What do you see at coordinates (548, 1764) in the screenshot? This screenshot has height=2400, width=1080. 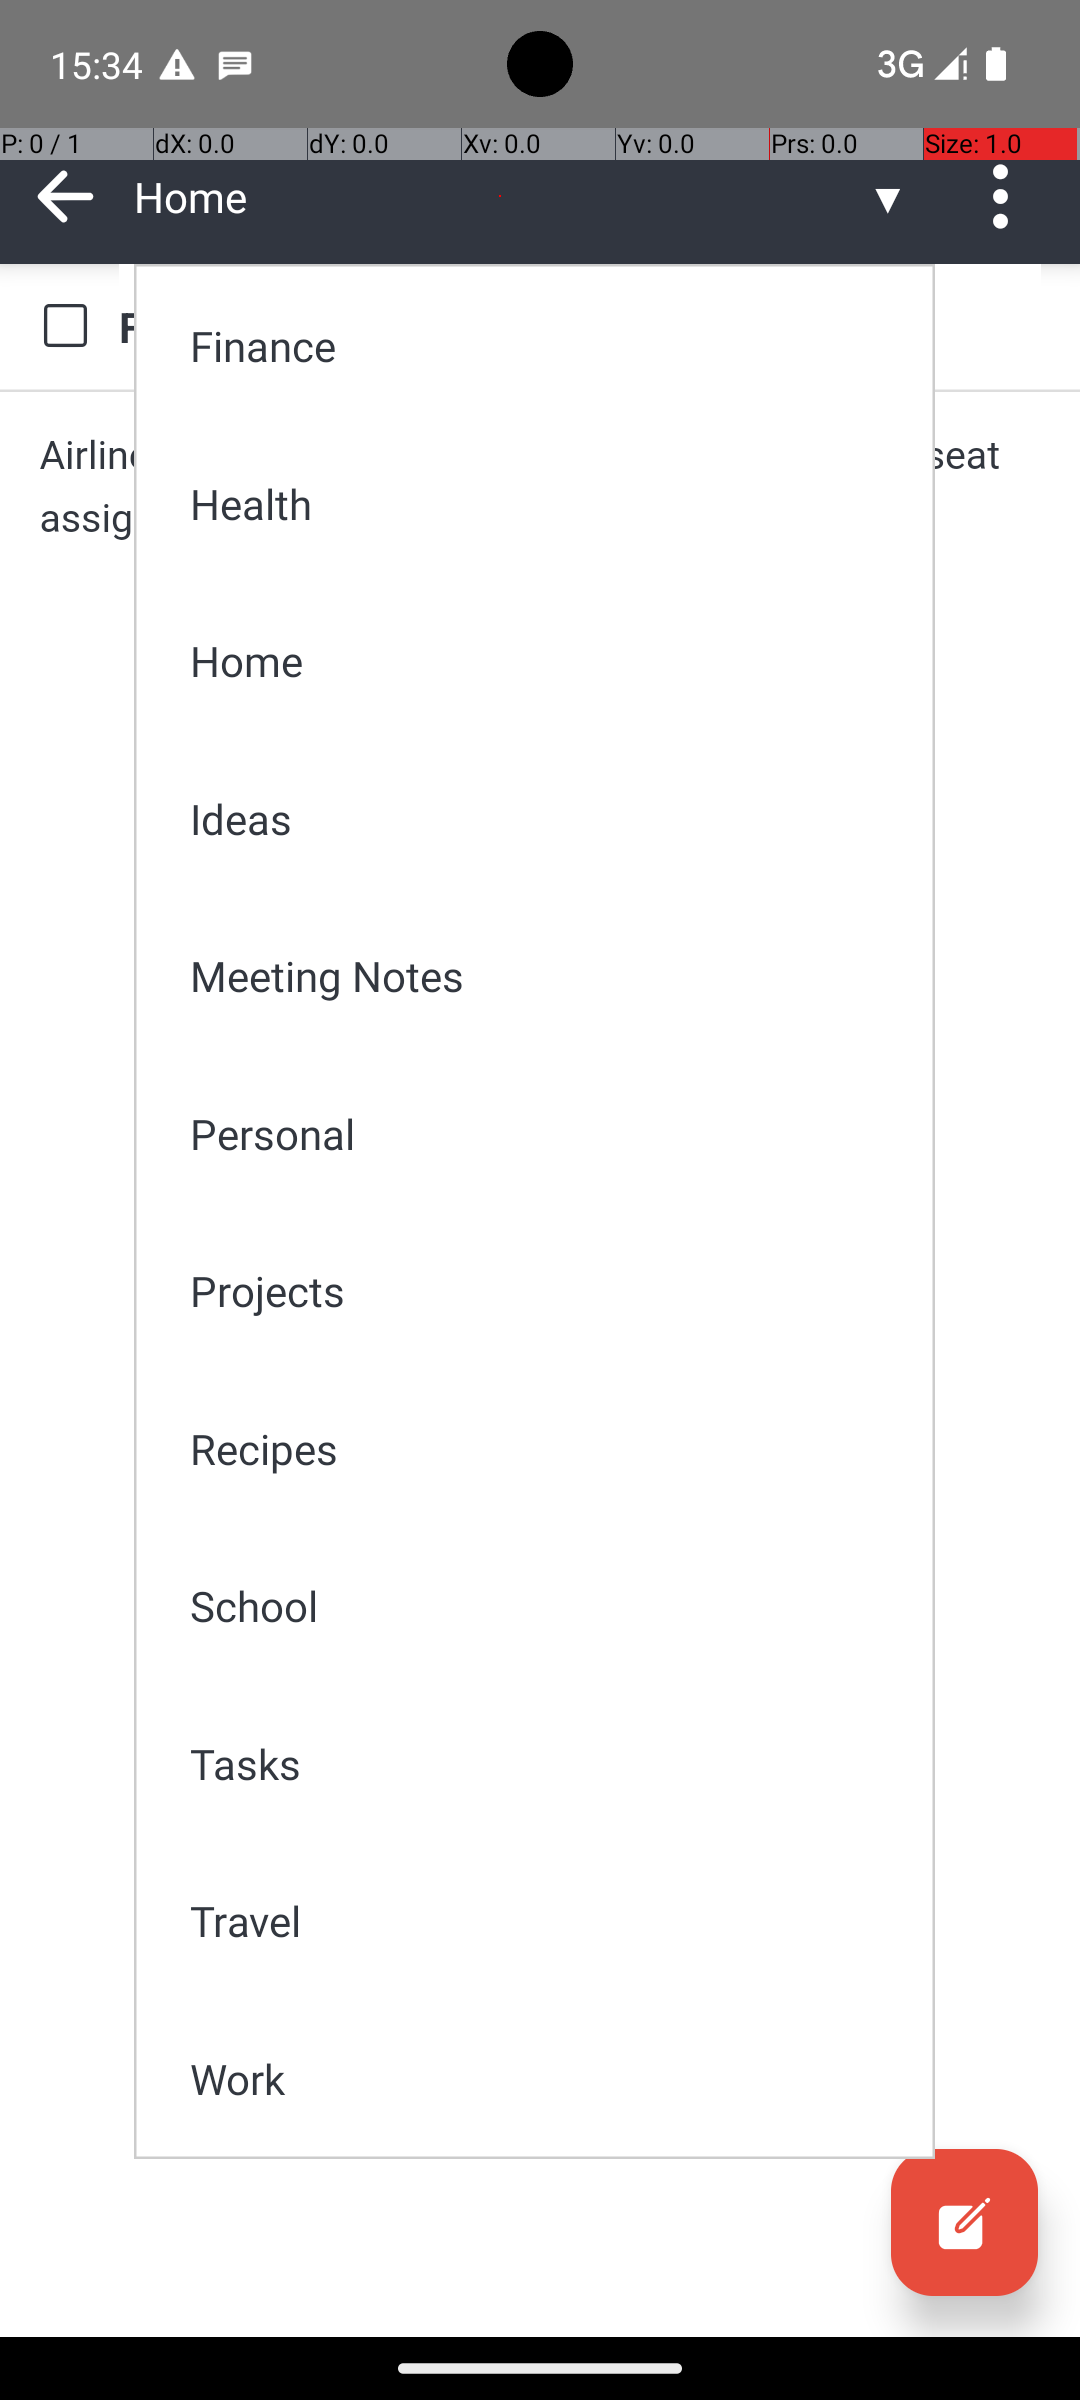 I see `Tasks` at bounding box center [548, 1764].